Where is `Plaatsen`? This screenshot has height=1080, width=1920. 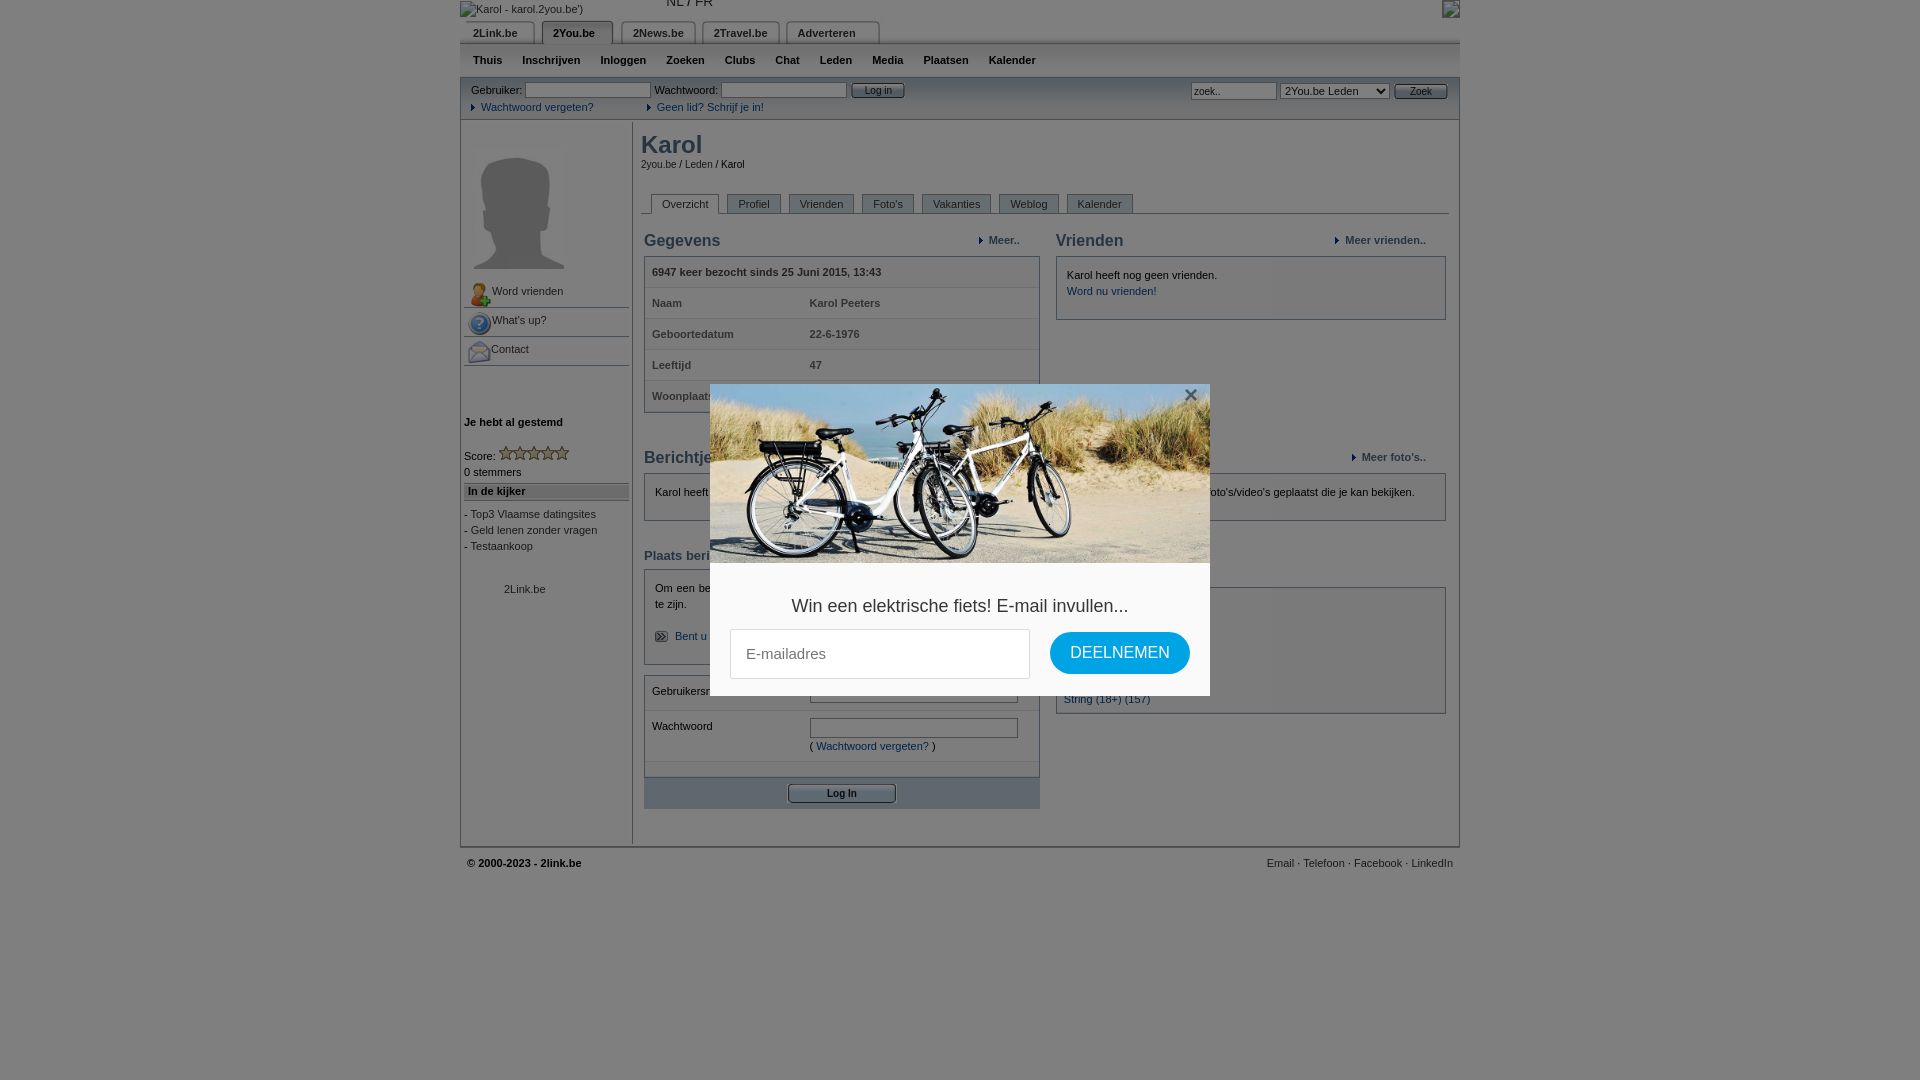
Plaatsen is located at coordinates (946, 60).